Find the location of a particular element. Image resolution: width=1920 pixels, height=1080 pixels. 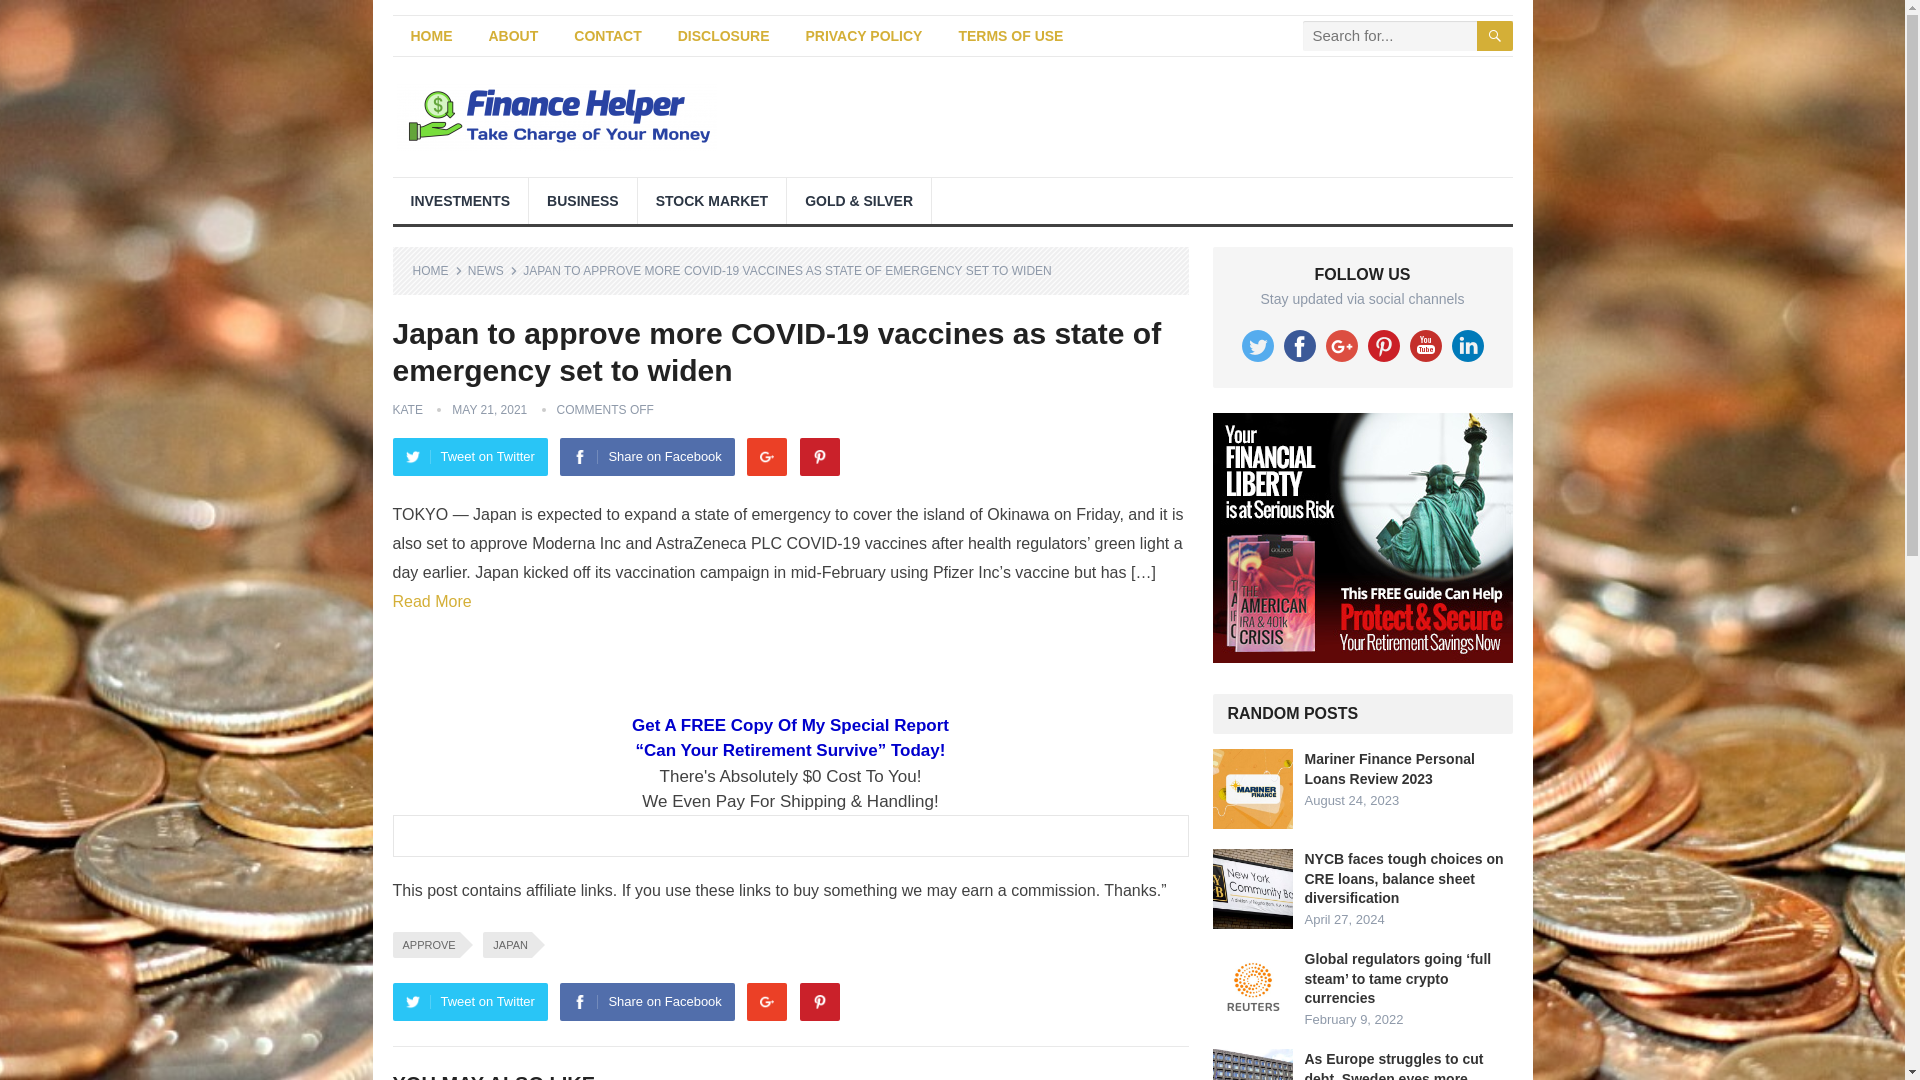

BUSINESS is located at coordinates (583, 200).